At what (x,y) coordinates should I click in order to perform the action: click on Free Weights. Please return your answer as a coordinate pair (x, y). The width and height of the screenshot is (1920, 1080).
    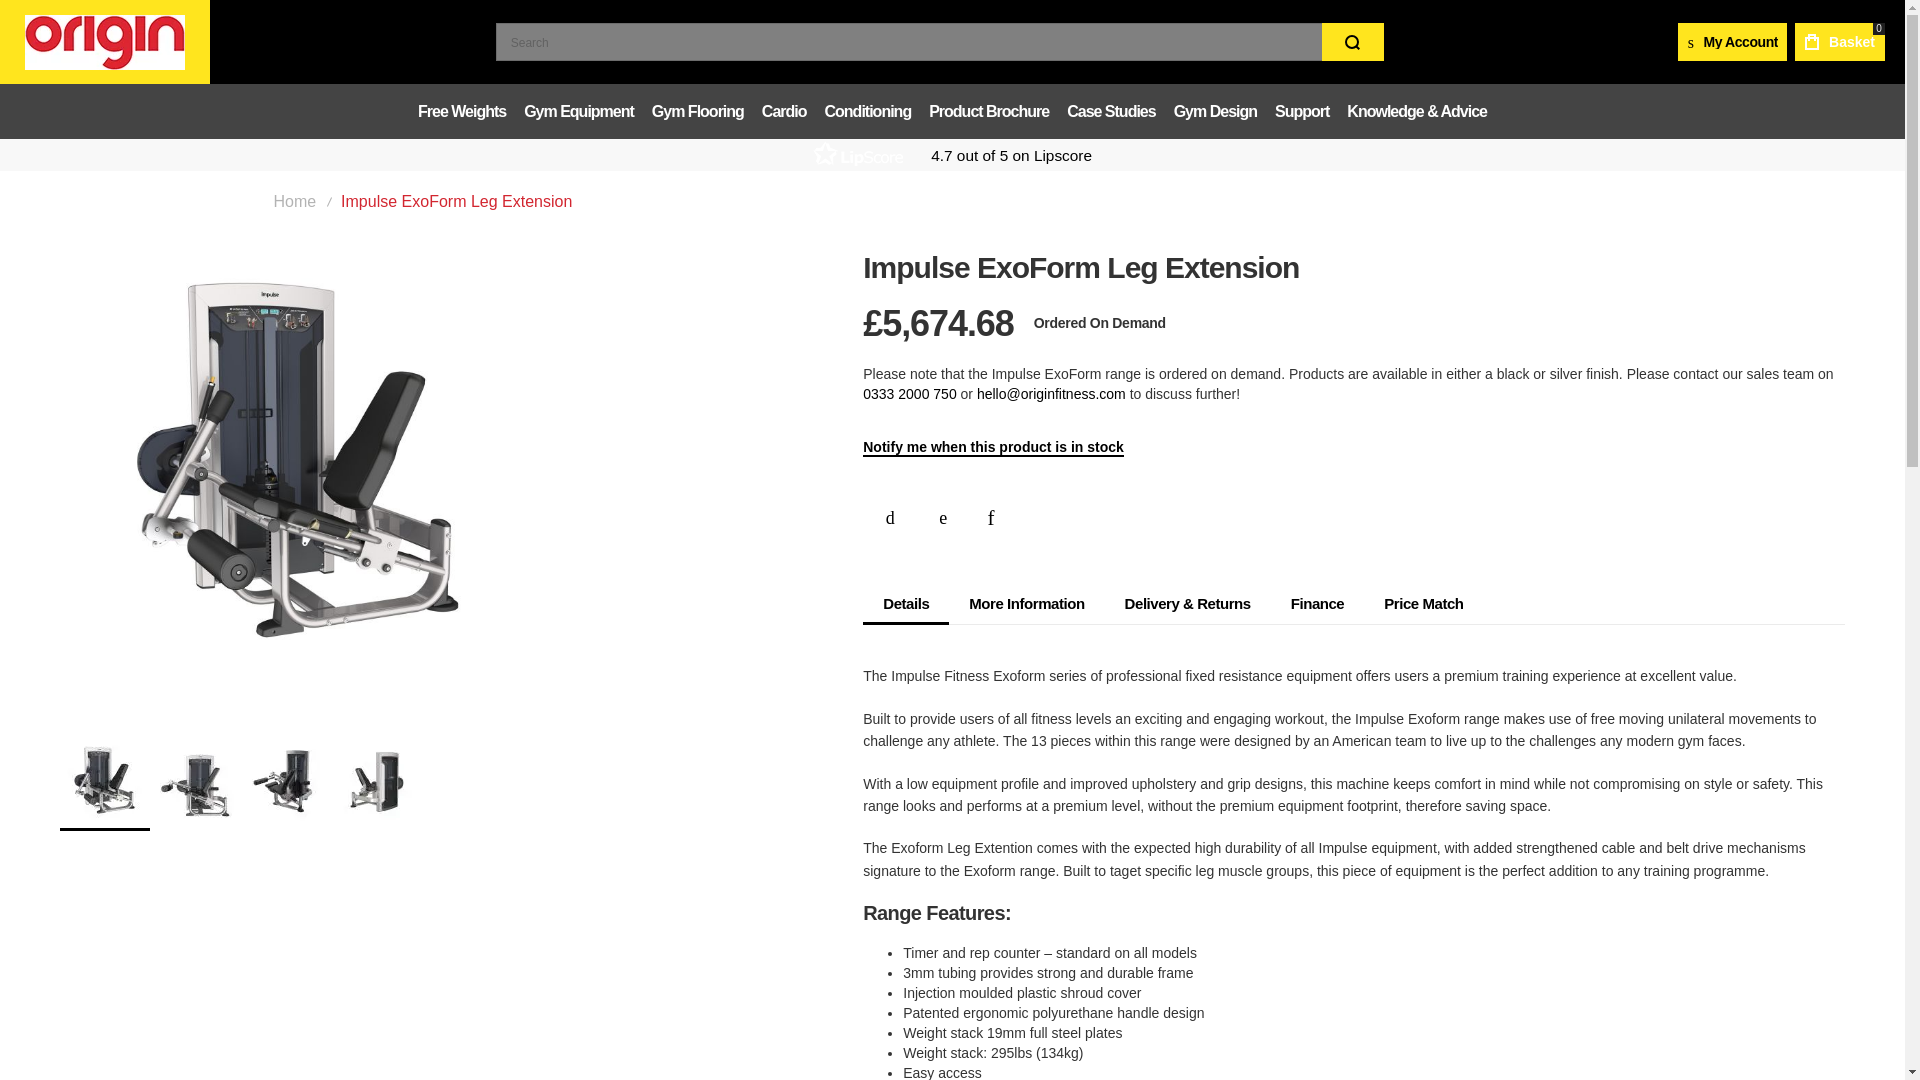
    Looking at the image, I should click on (461, 110).